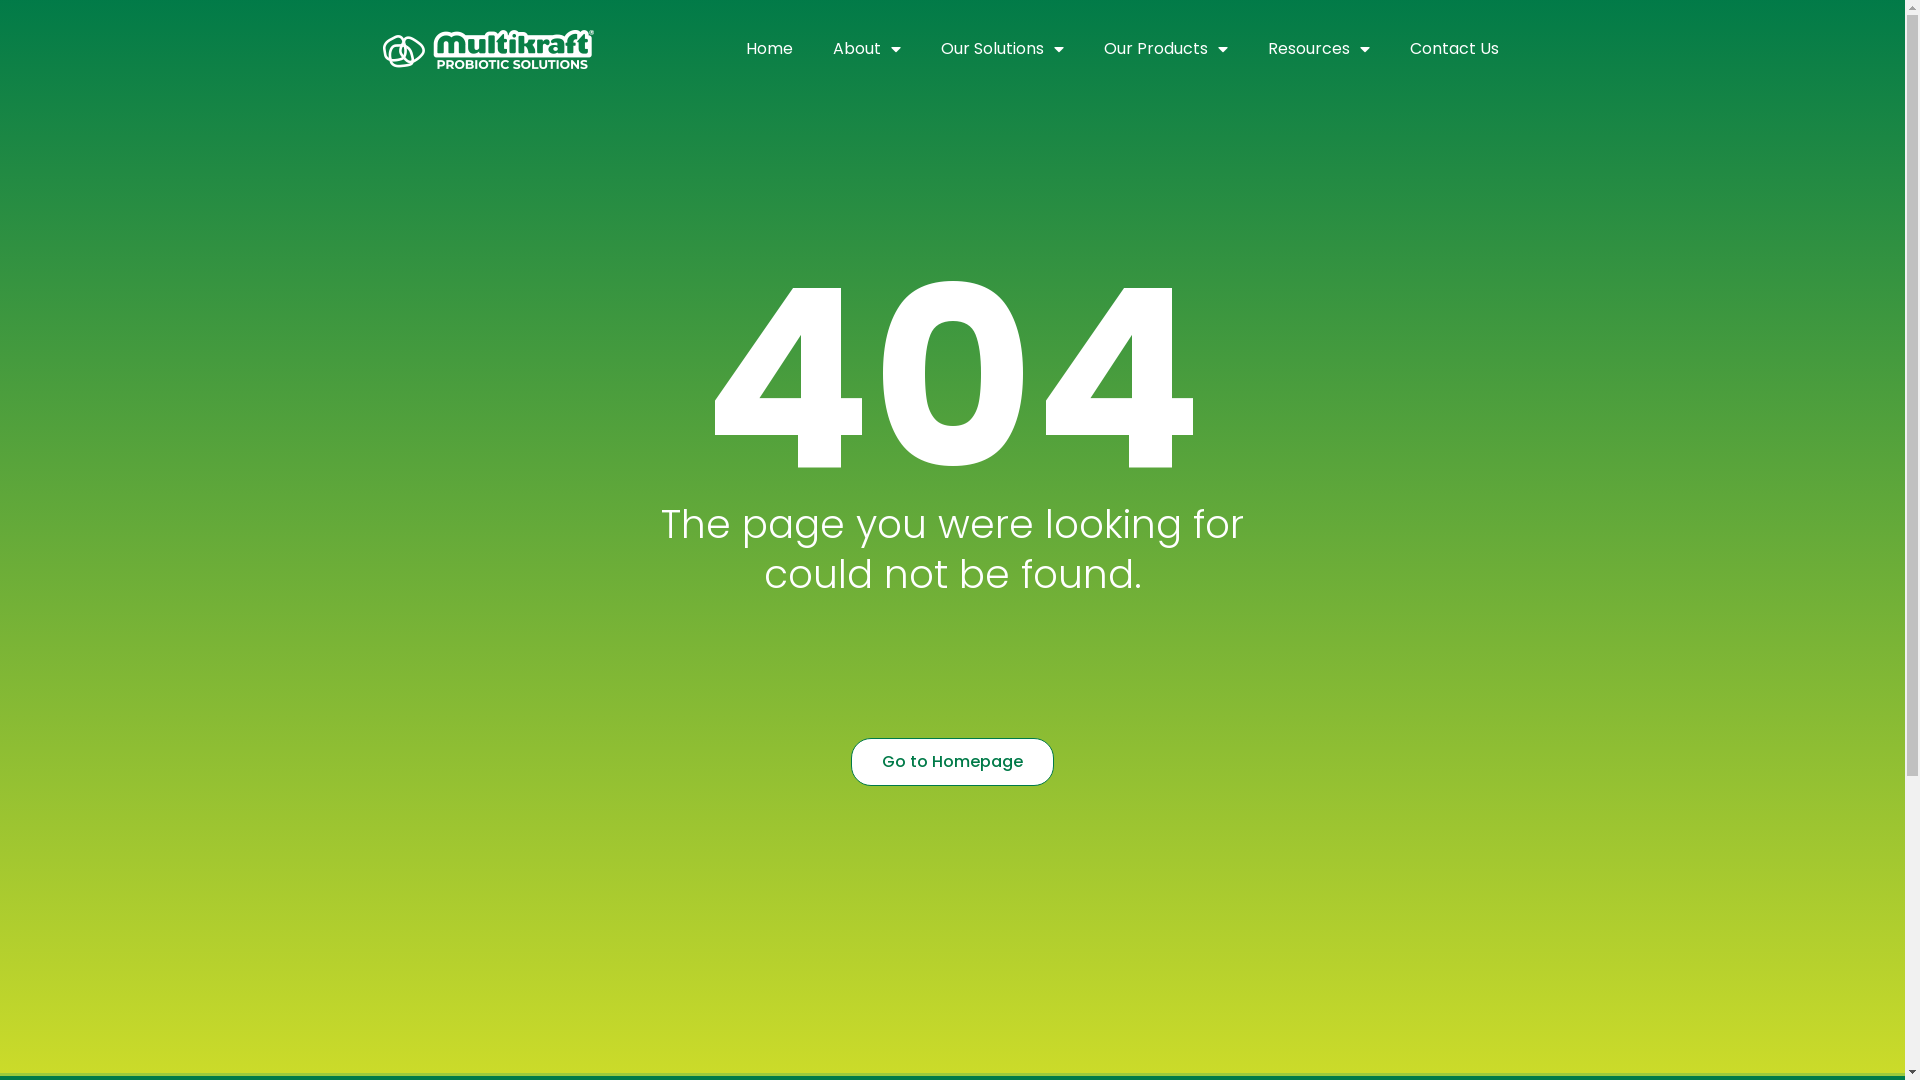 The image size is (1920, 1080). I want to click on Our Solutions, so click(1002, 49).